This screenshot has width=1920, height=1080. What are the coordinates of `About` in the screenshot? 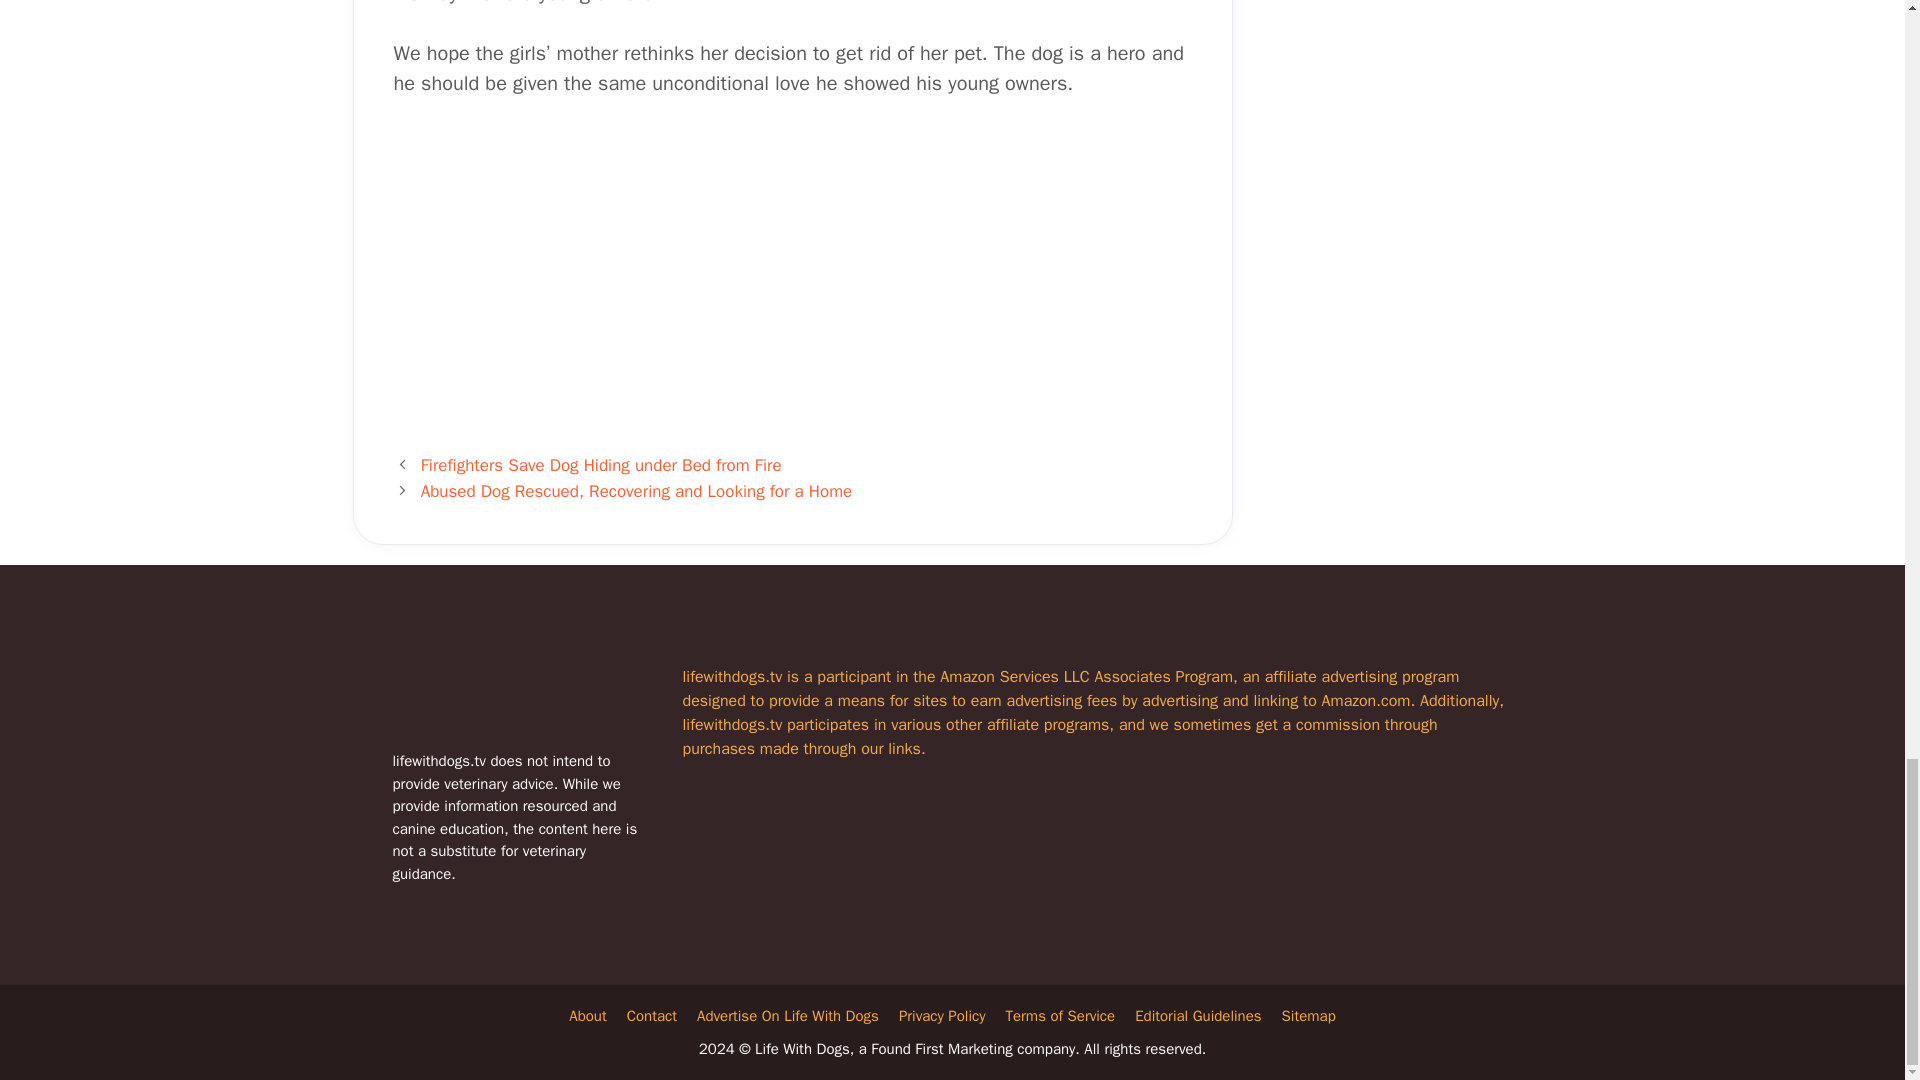 It's located at (587, 1015).